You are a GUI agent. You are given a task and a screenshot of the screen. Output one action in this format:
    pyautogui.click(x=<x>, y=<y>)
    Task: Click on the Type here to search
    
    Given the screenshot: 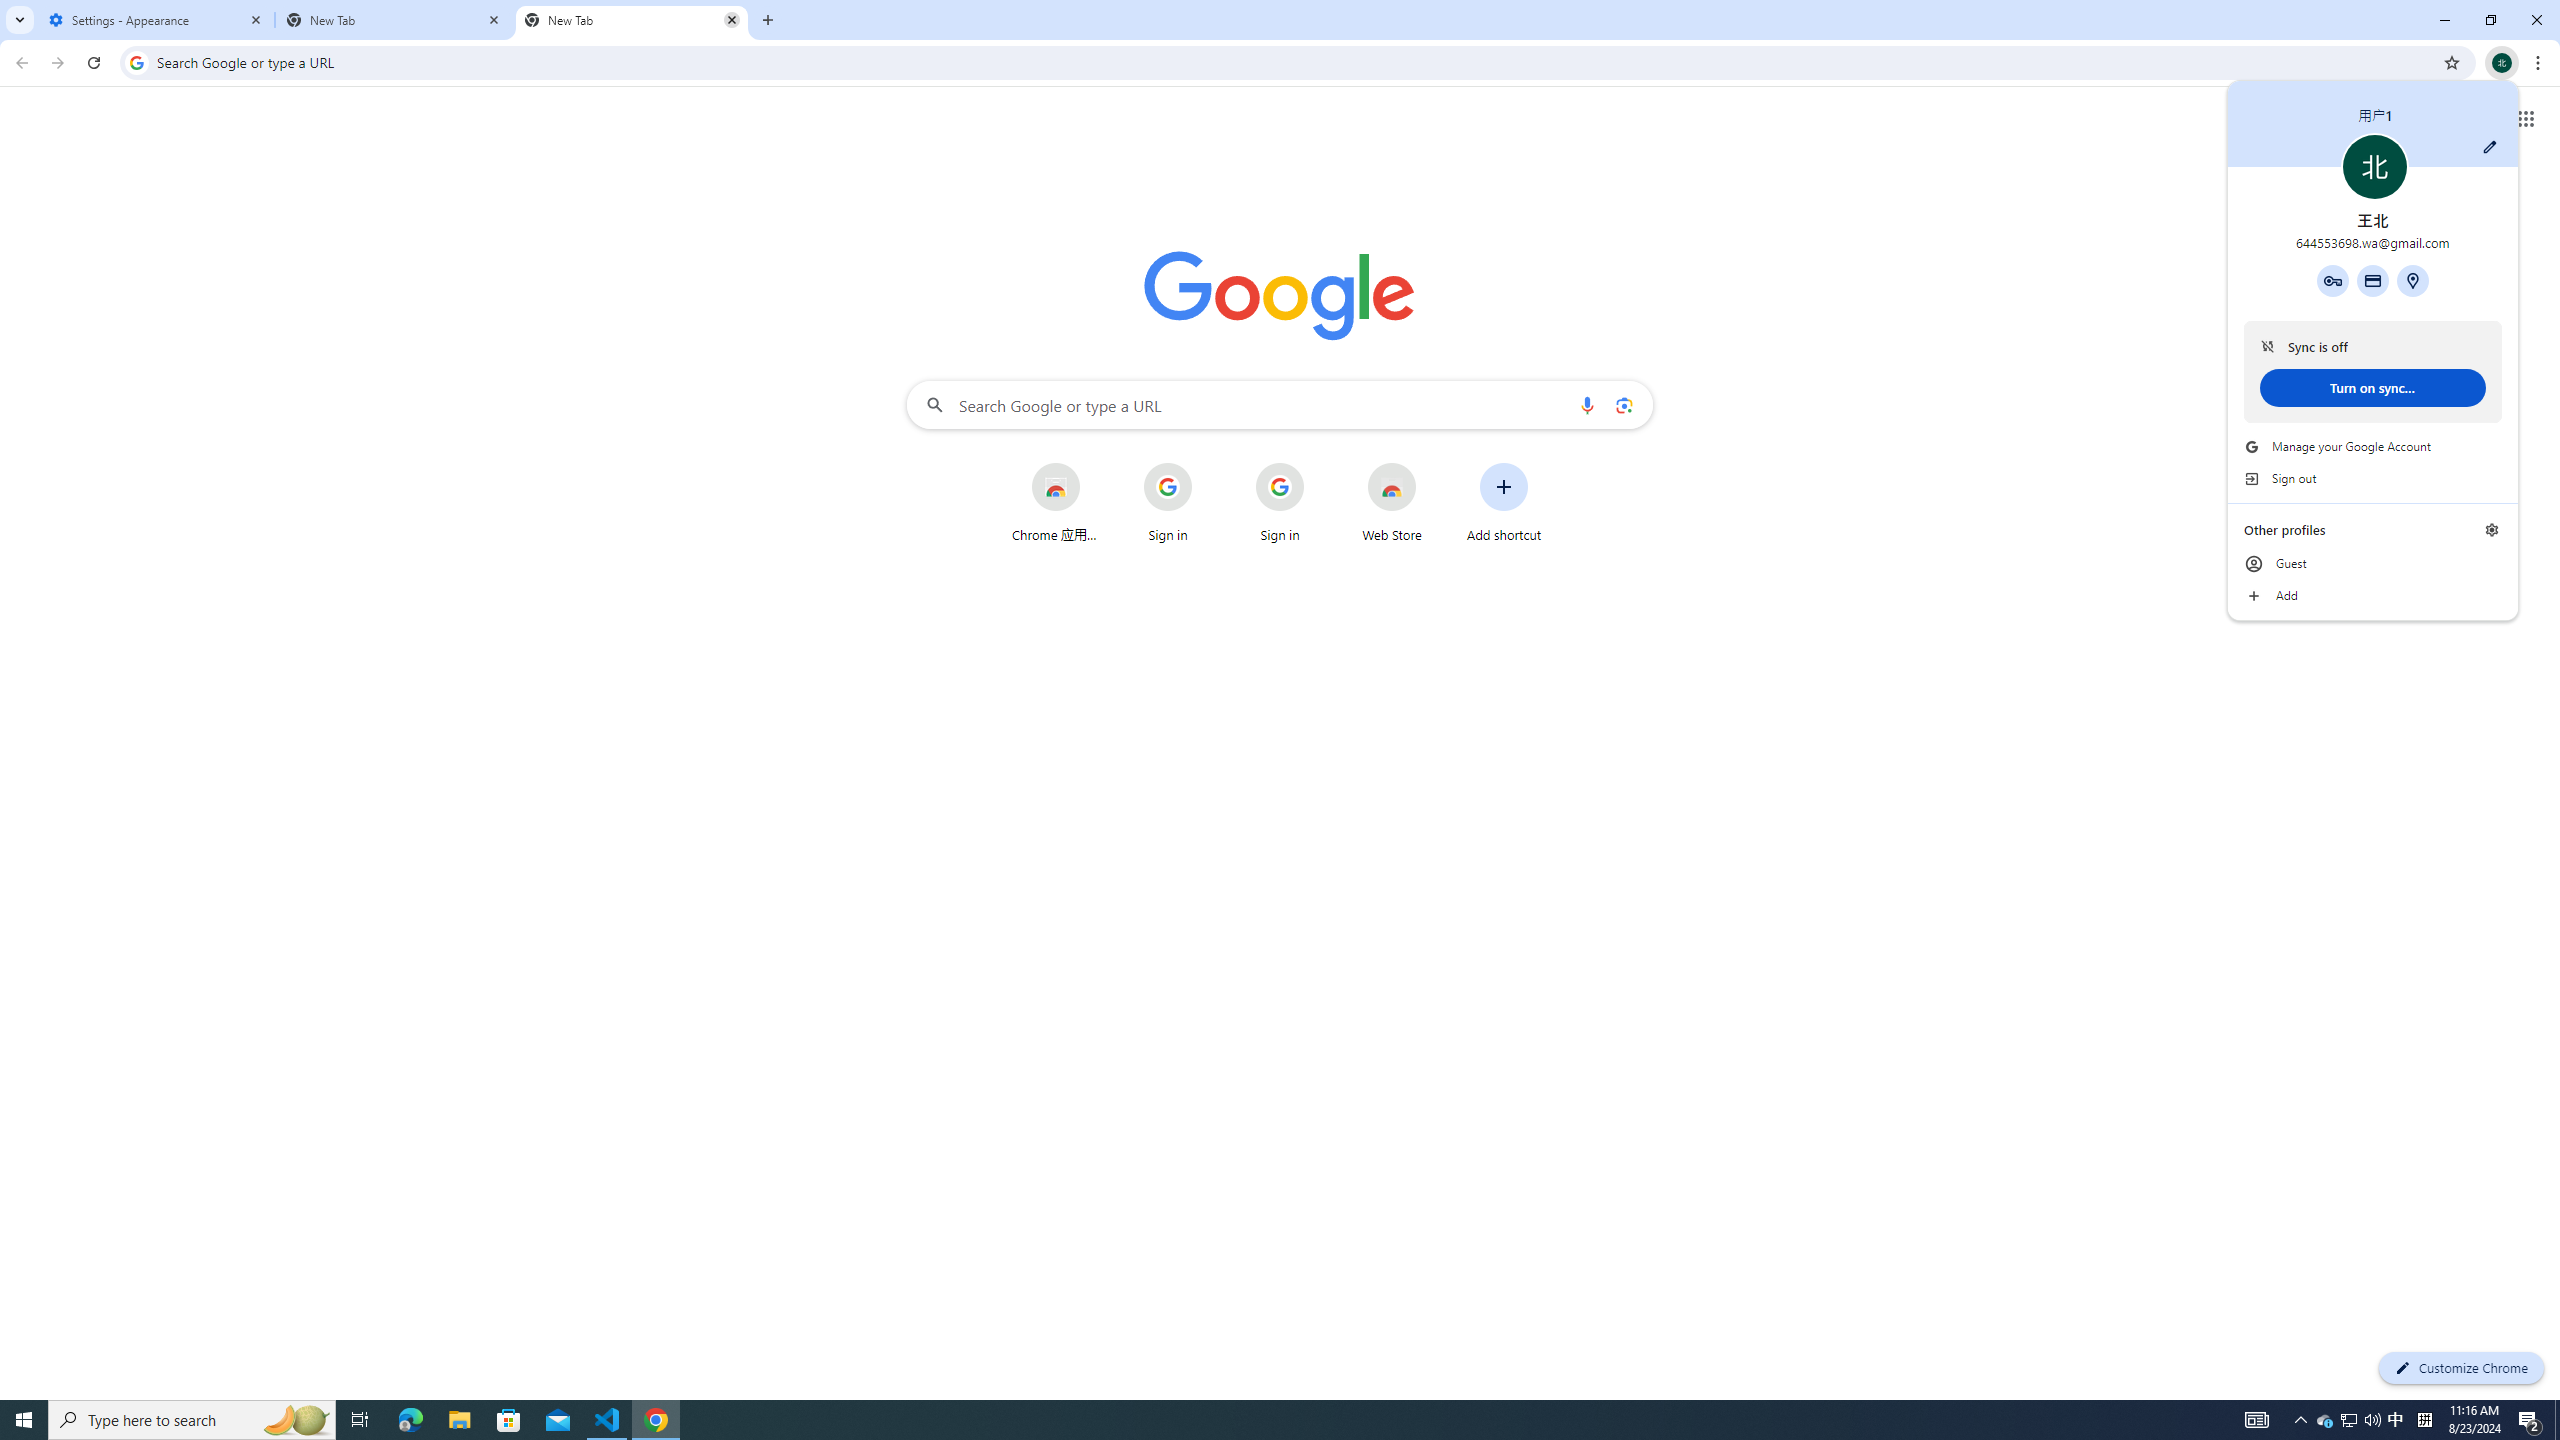 What is the action you would take?
    pyautogui.click(x=192, y=1420)
    